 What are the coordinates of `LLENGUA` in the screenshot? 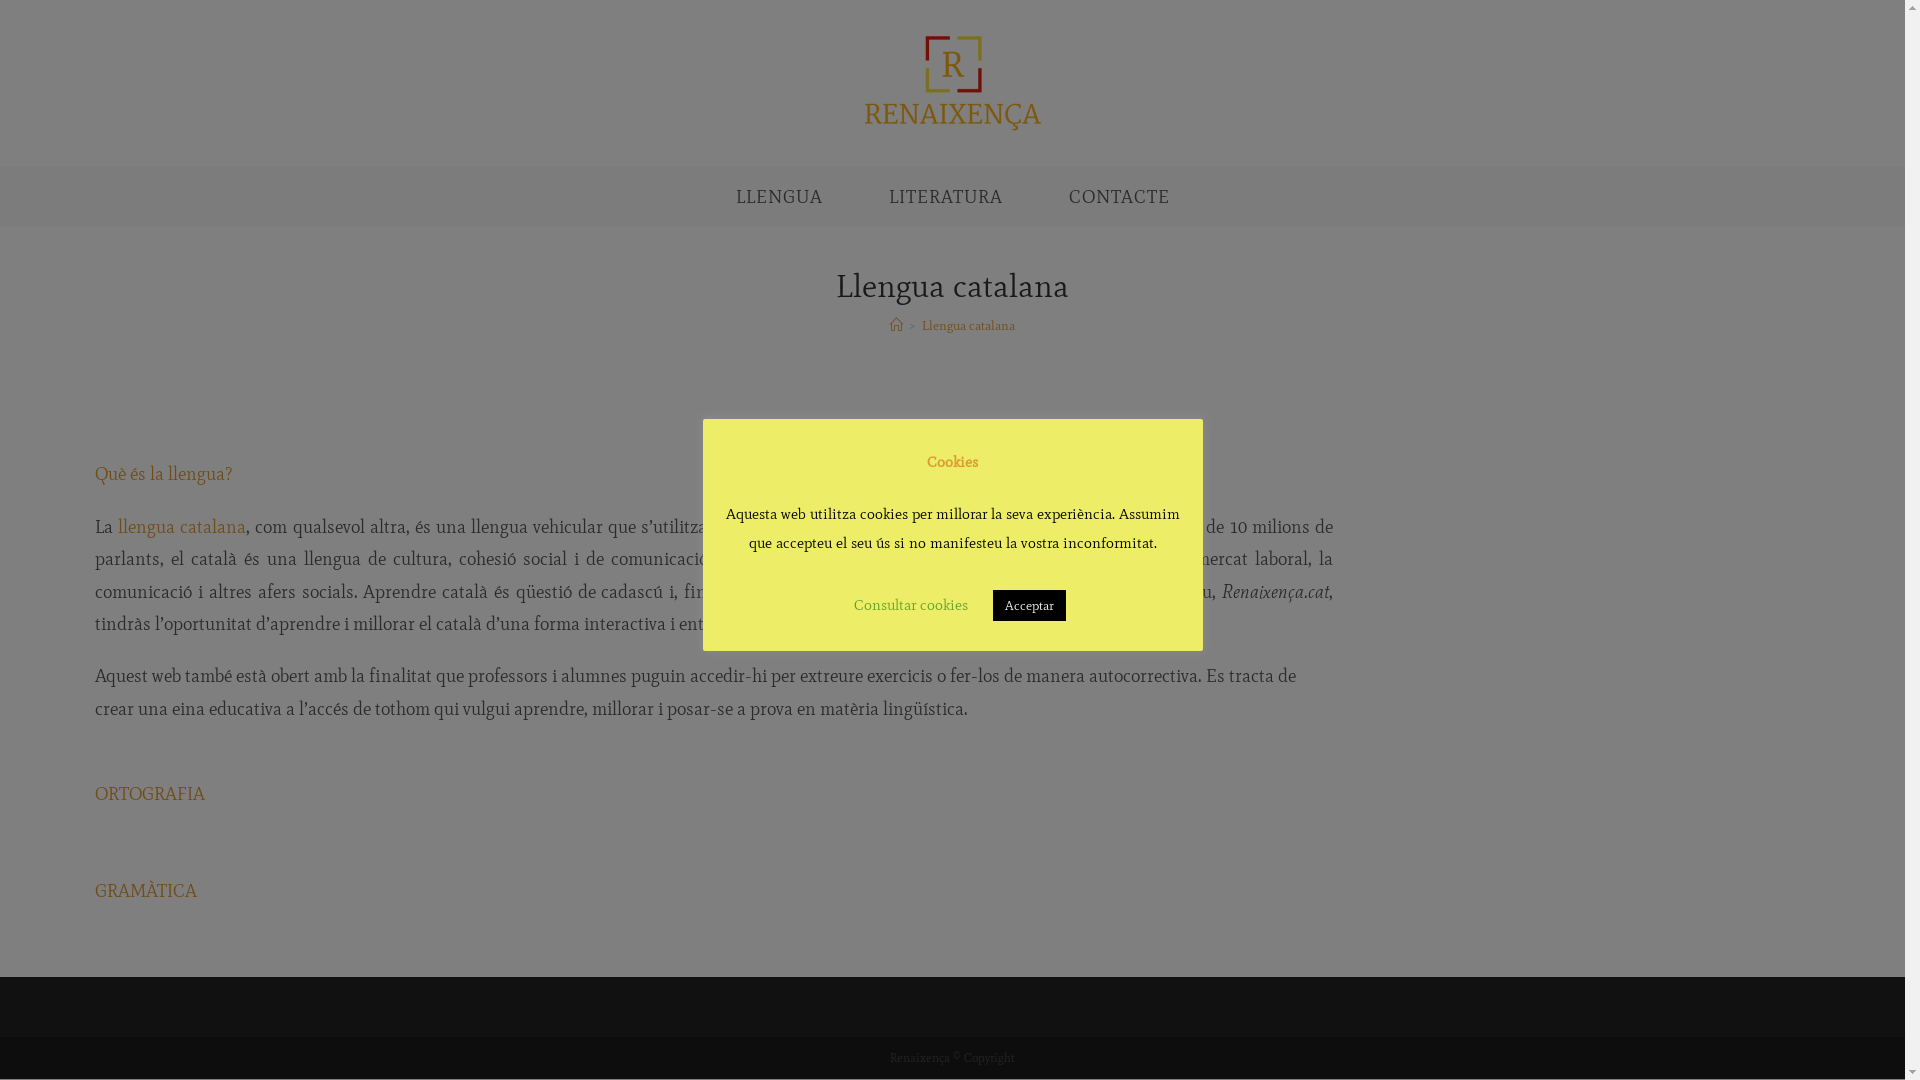 It's located at (778, 197).